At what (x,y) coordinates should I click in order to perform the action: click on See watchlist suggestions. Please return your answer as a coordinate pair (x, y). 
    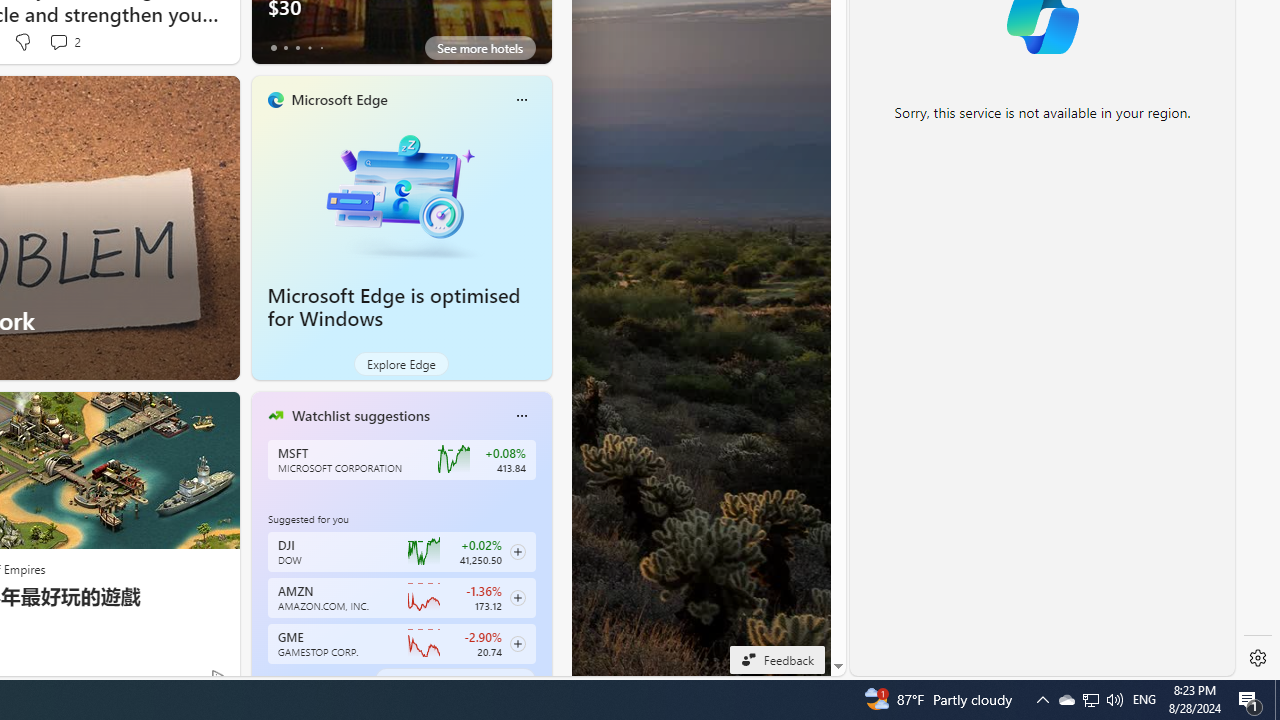
    Looking at the image, I should click on (454, 680).